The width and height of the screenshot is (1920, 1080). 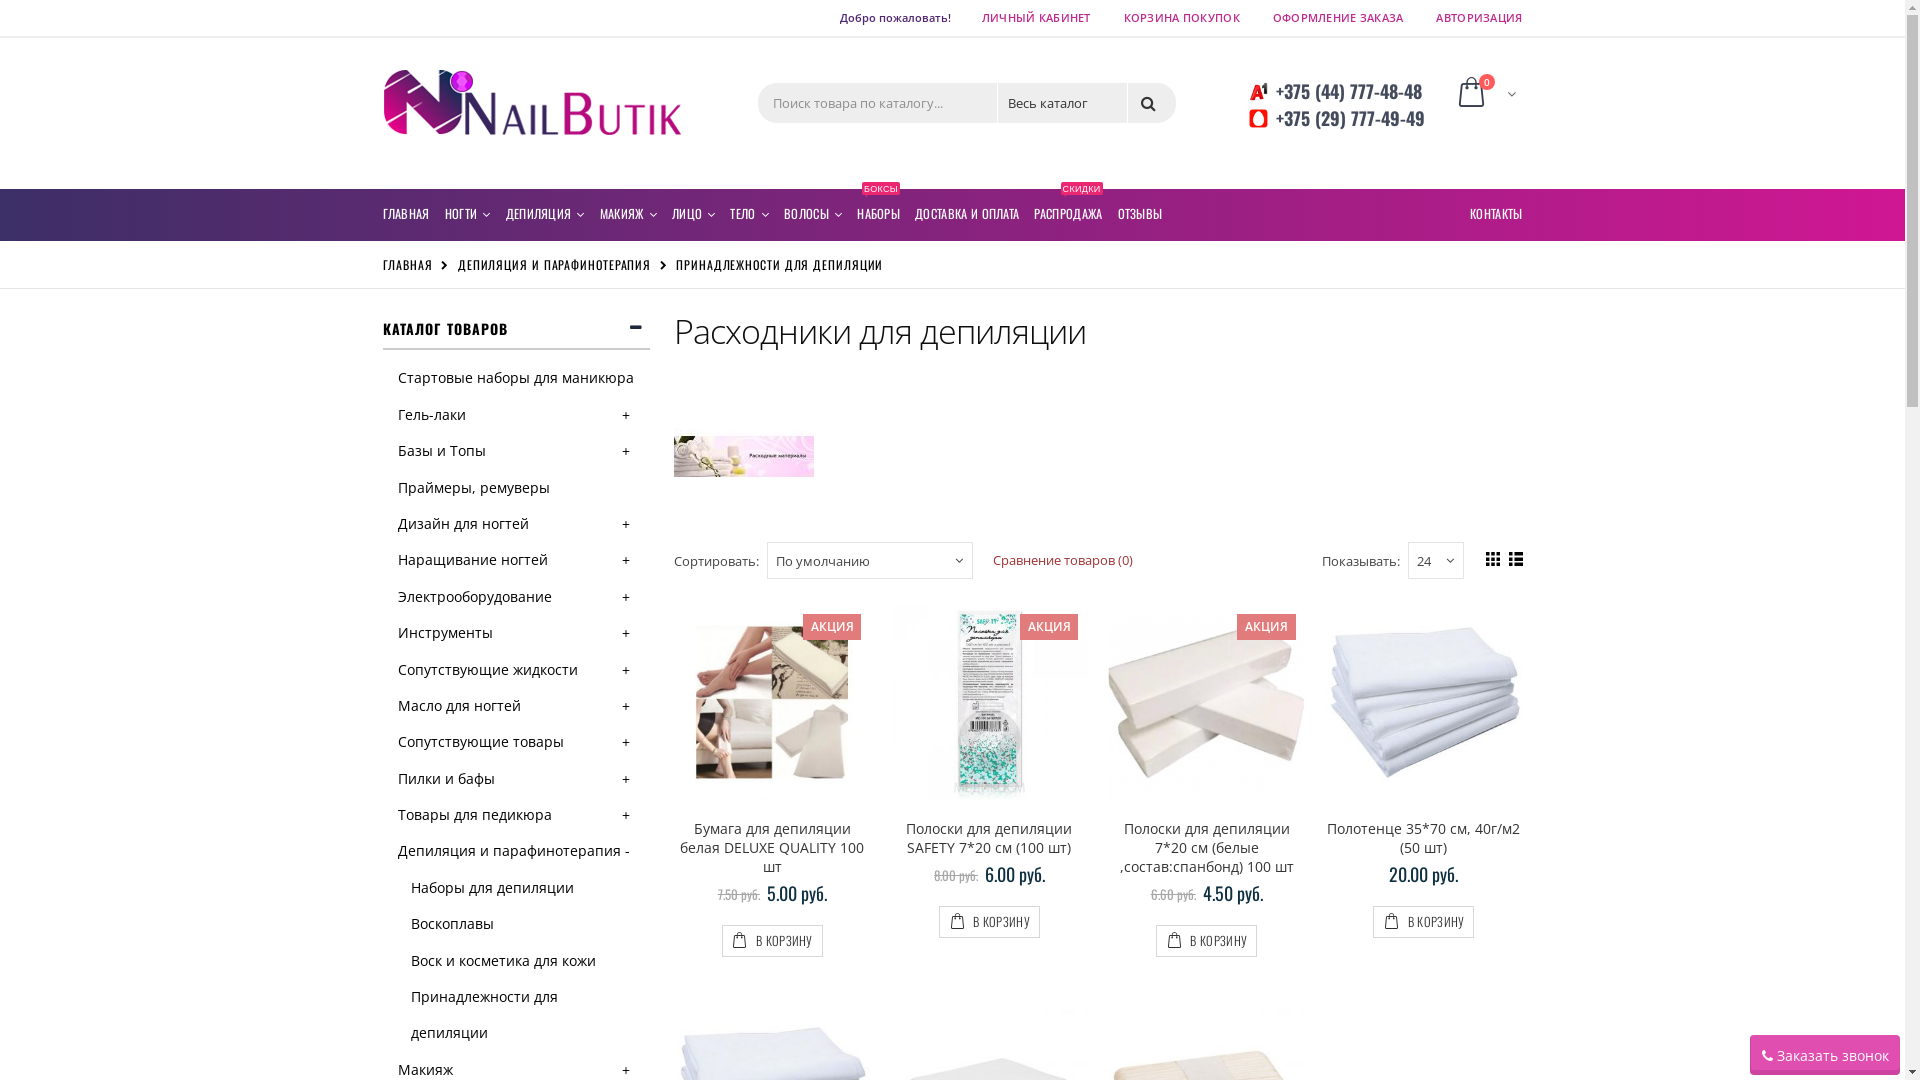 I want to click on +, so click(x=628, y=633).